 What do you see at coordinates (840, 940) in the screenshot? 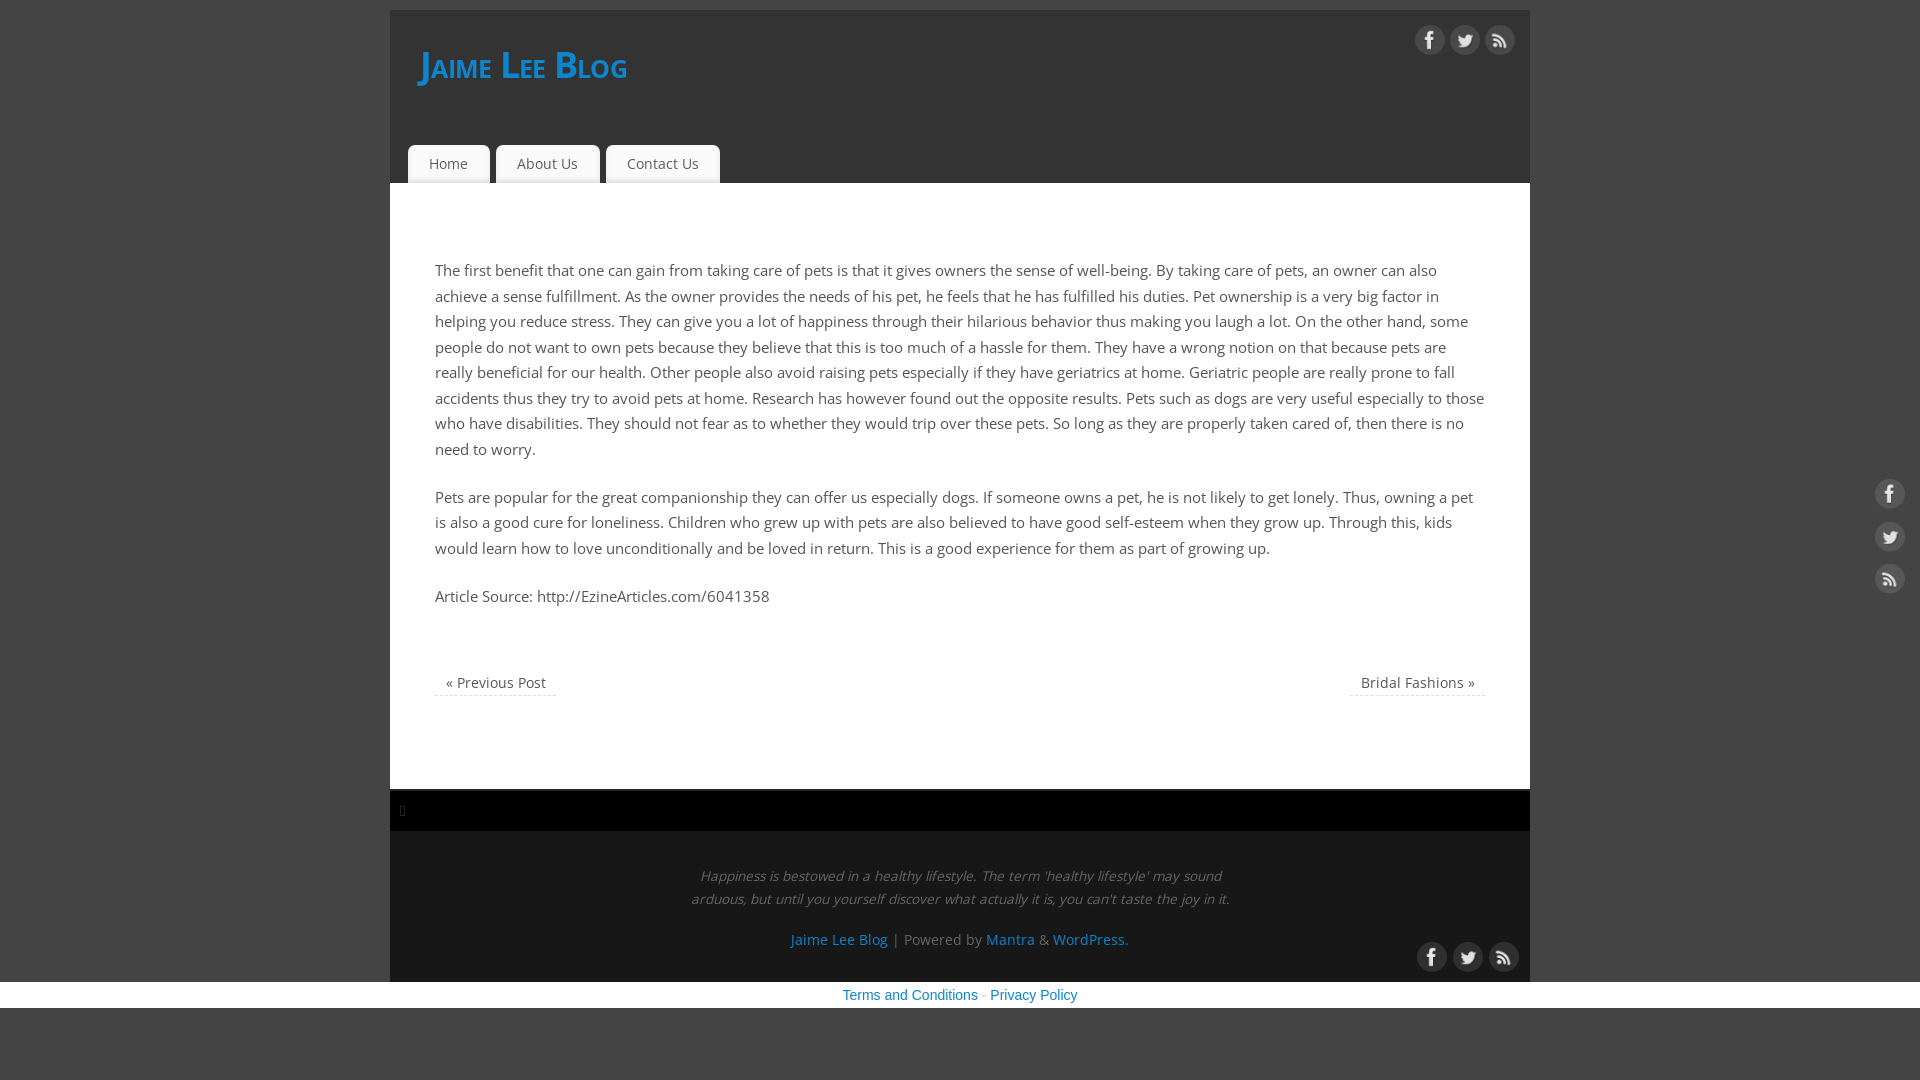
I see `Jaime Lee Blog` at bounding box center [840, 940].